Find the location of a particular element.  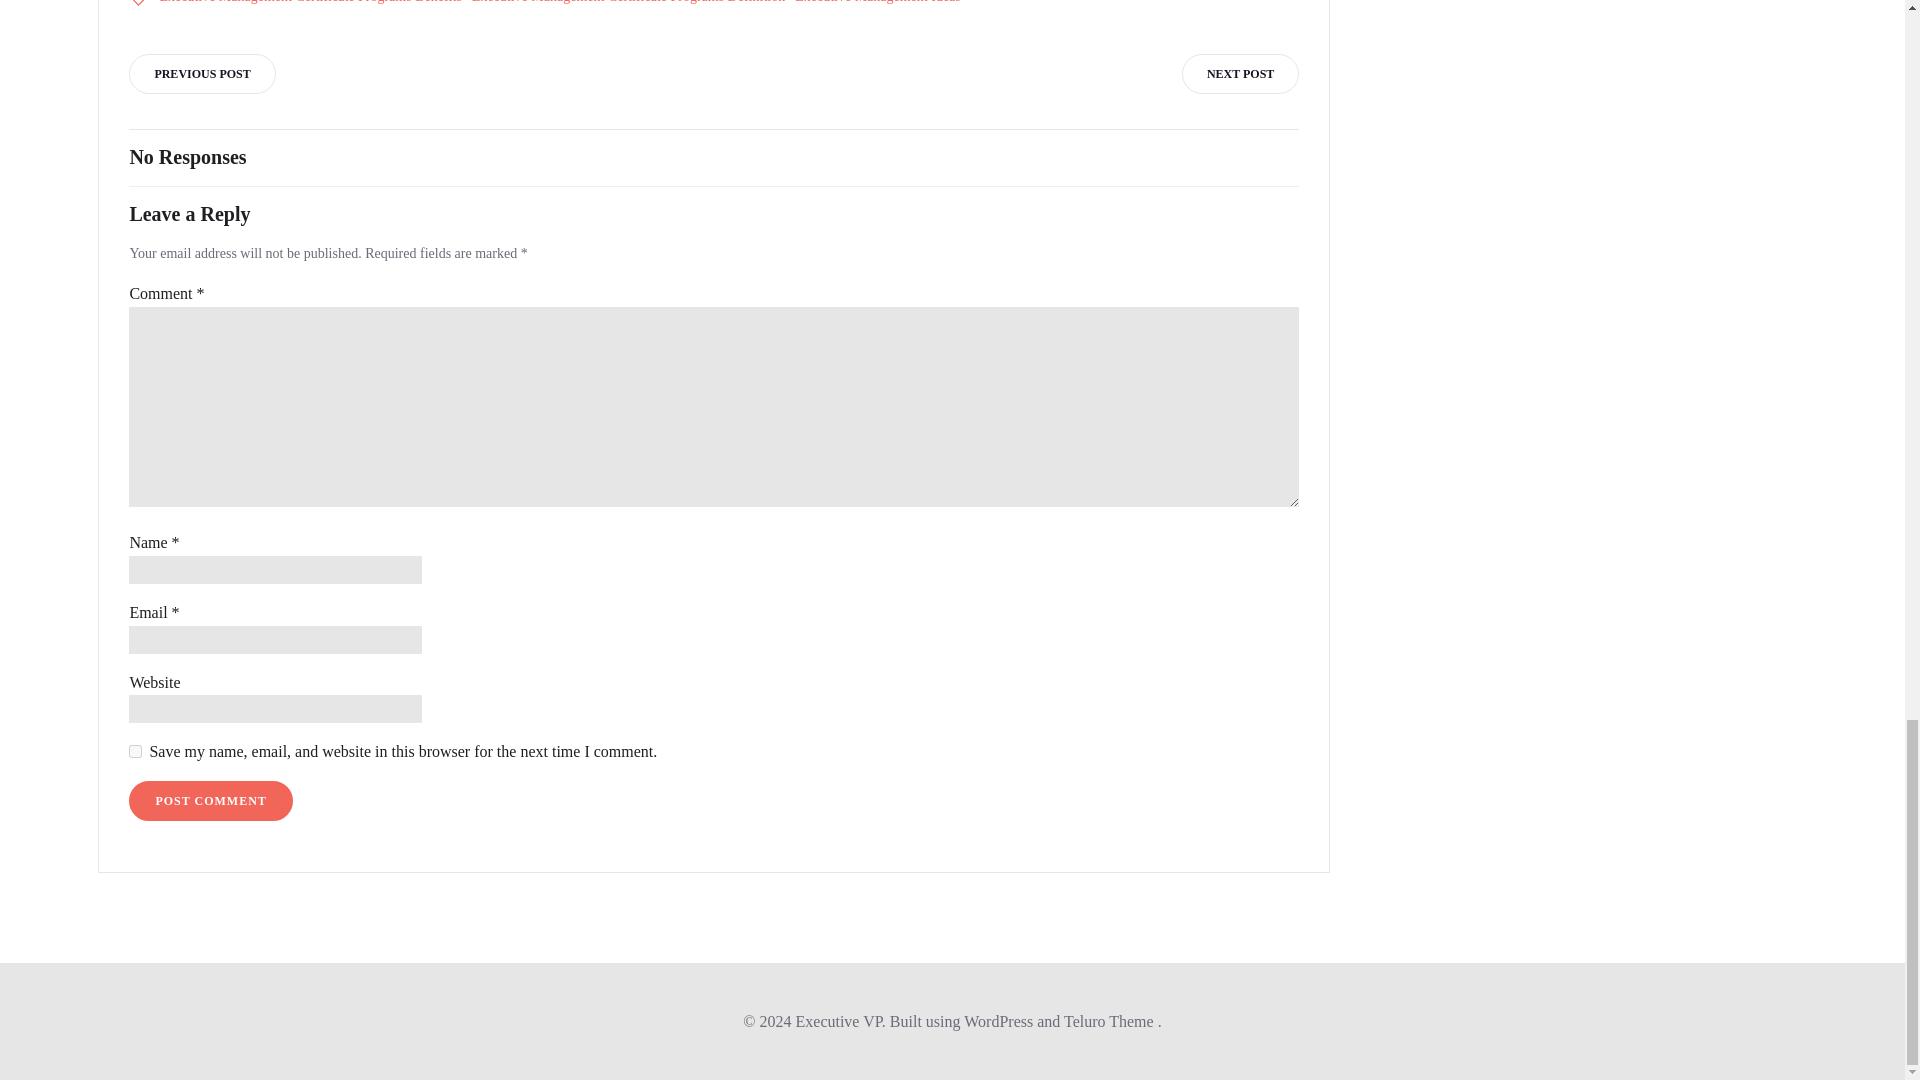

Executive Management Certificate Programs Definition is located at coordinates (628, 4).